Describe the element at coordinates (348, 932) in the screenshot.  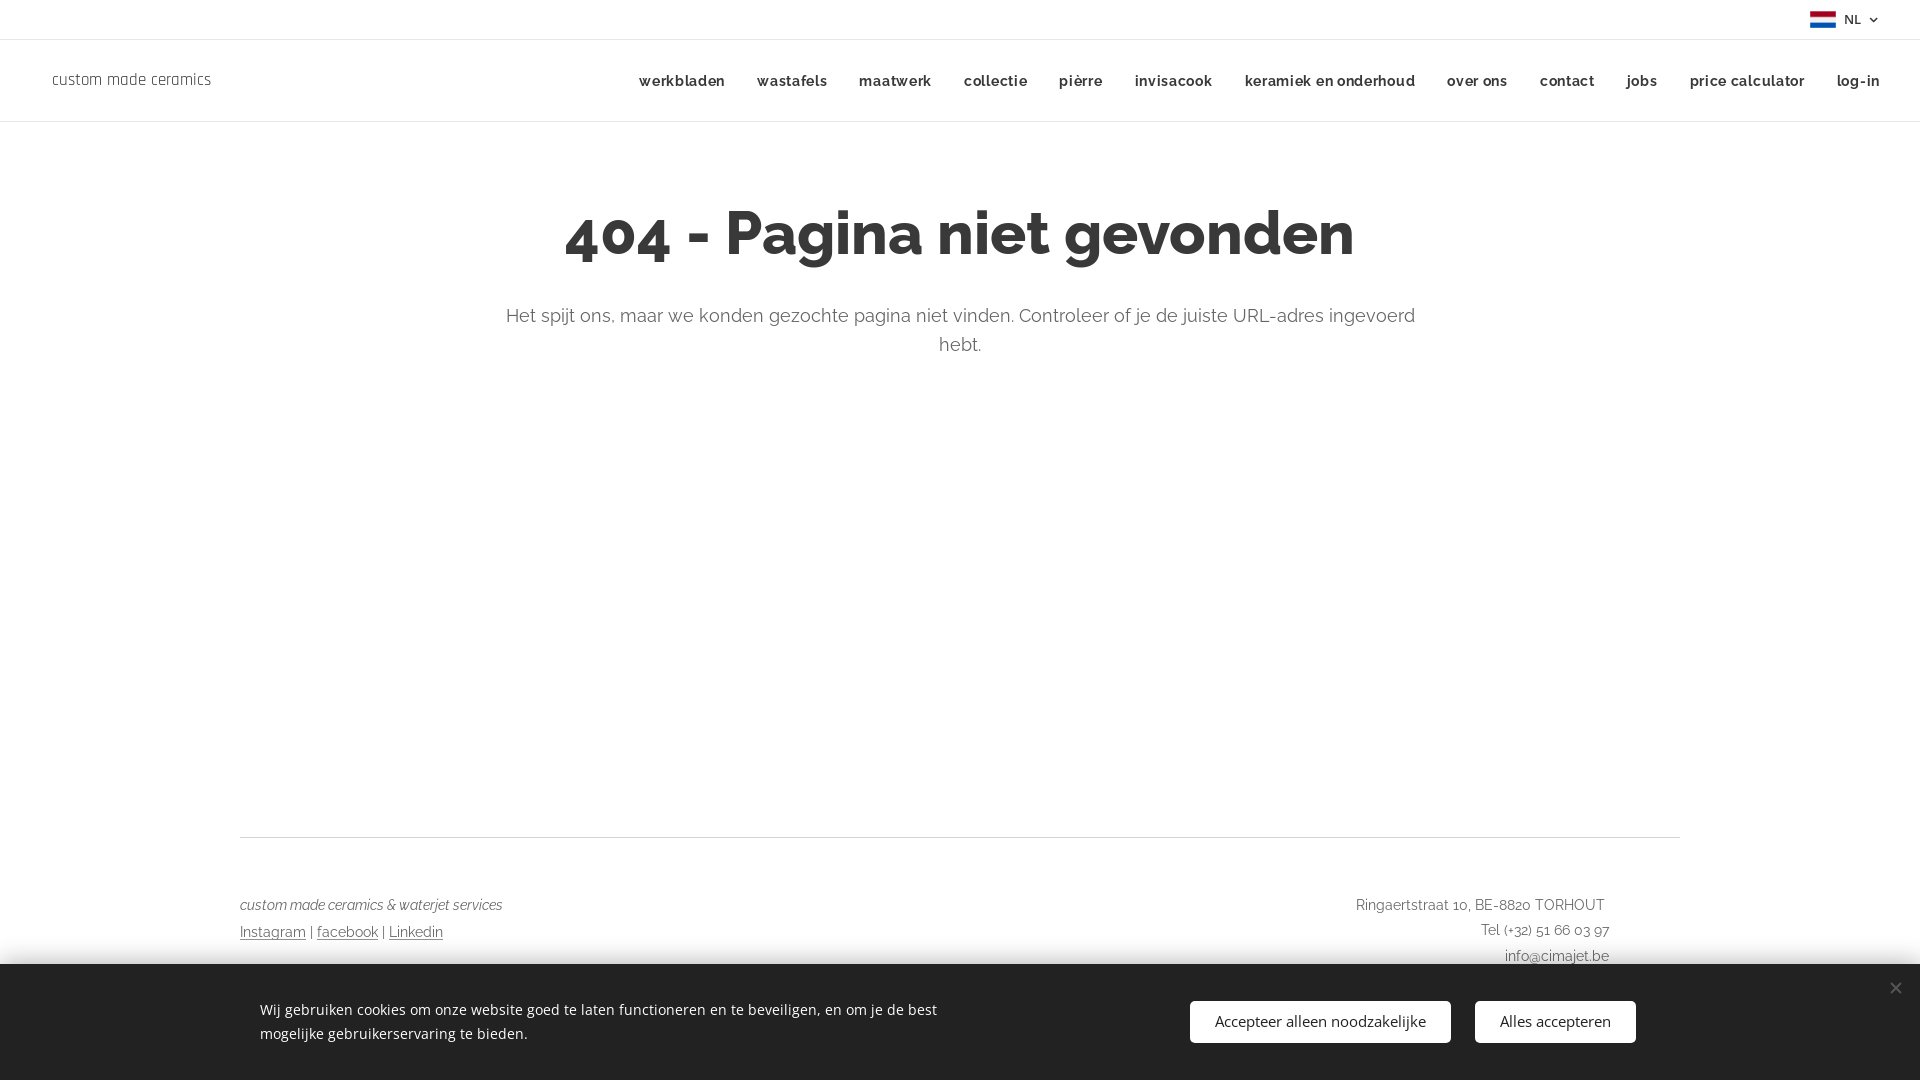
I see `facebook` at that location.